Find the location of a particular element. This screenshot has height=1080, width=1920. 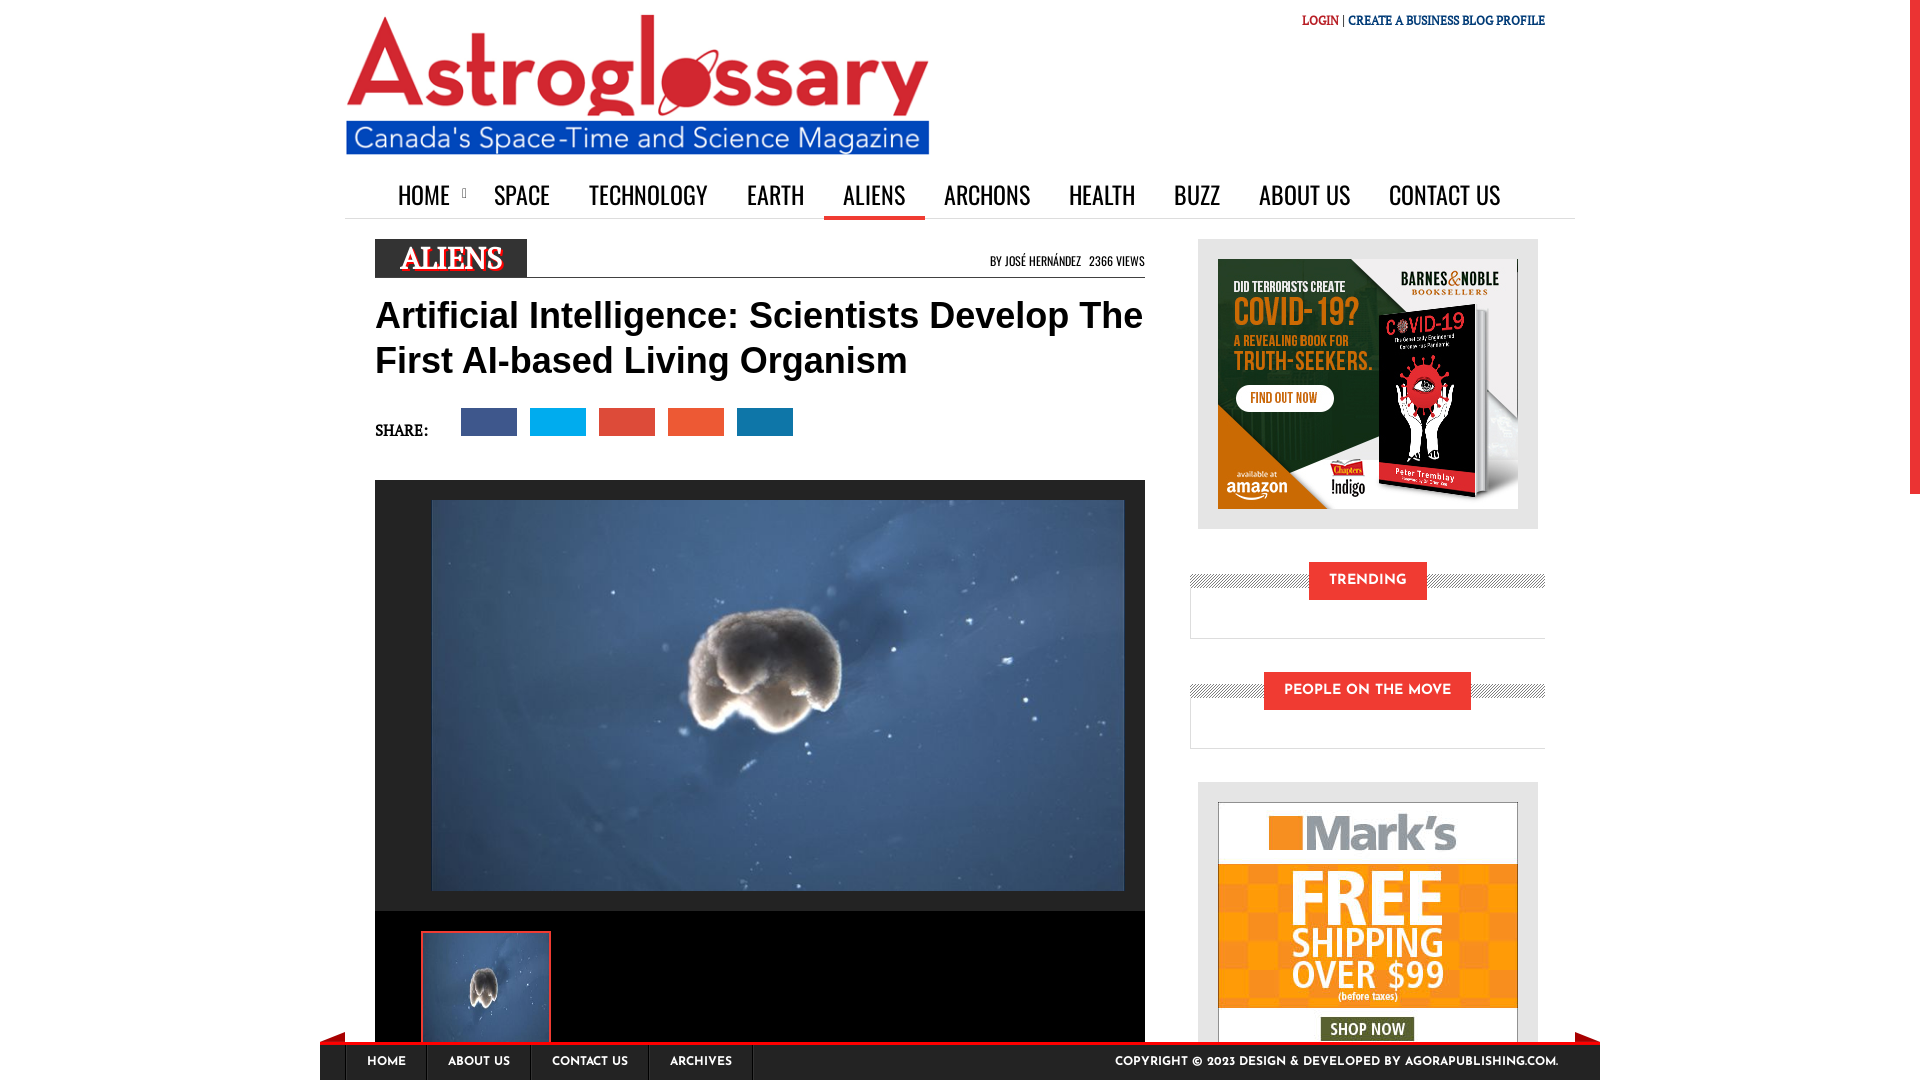

EARTH is located at coordinates (776, 194).